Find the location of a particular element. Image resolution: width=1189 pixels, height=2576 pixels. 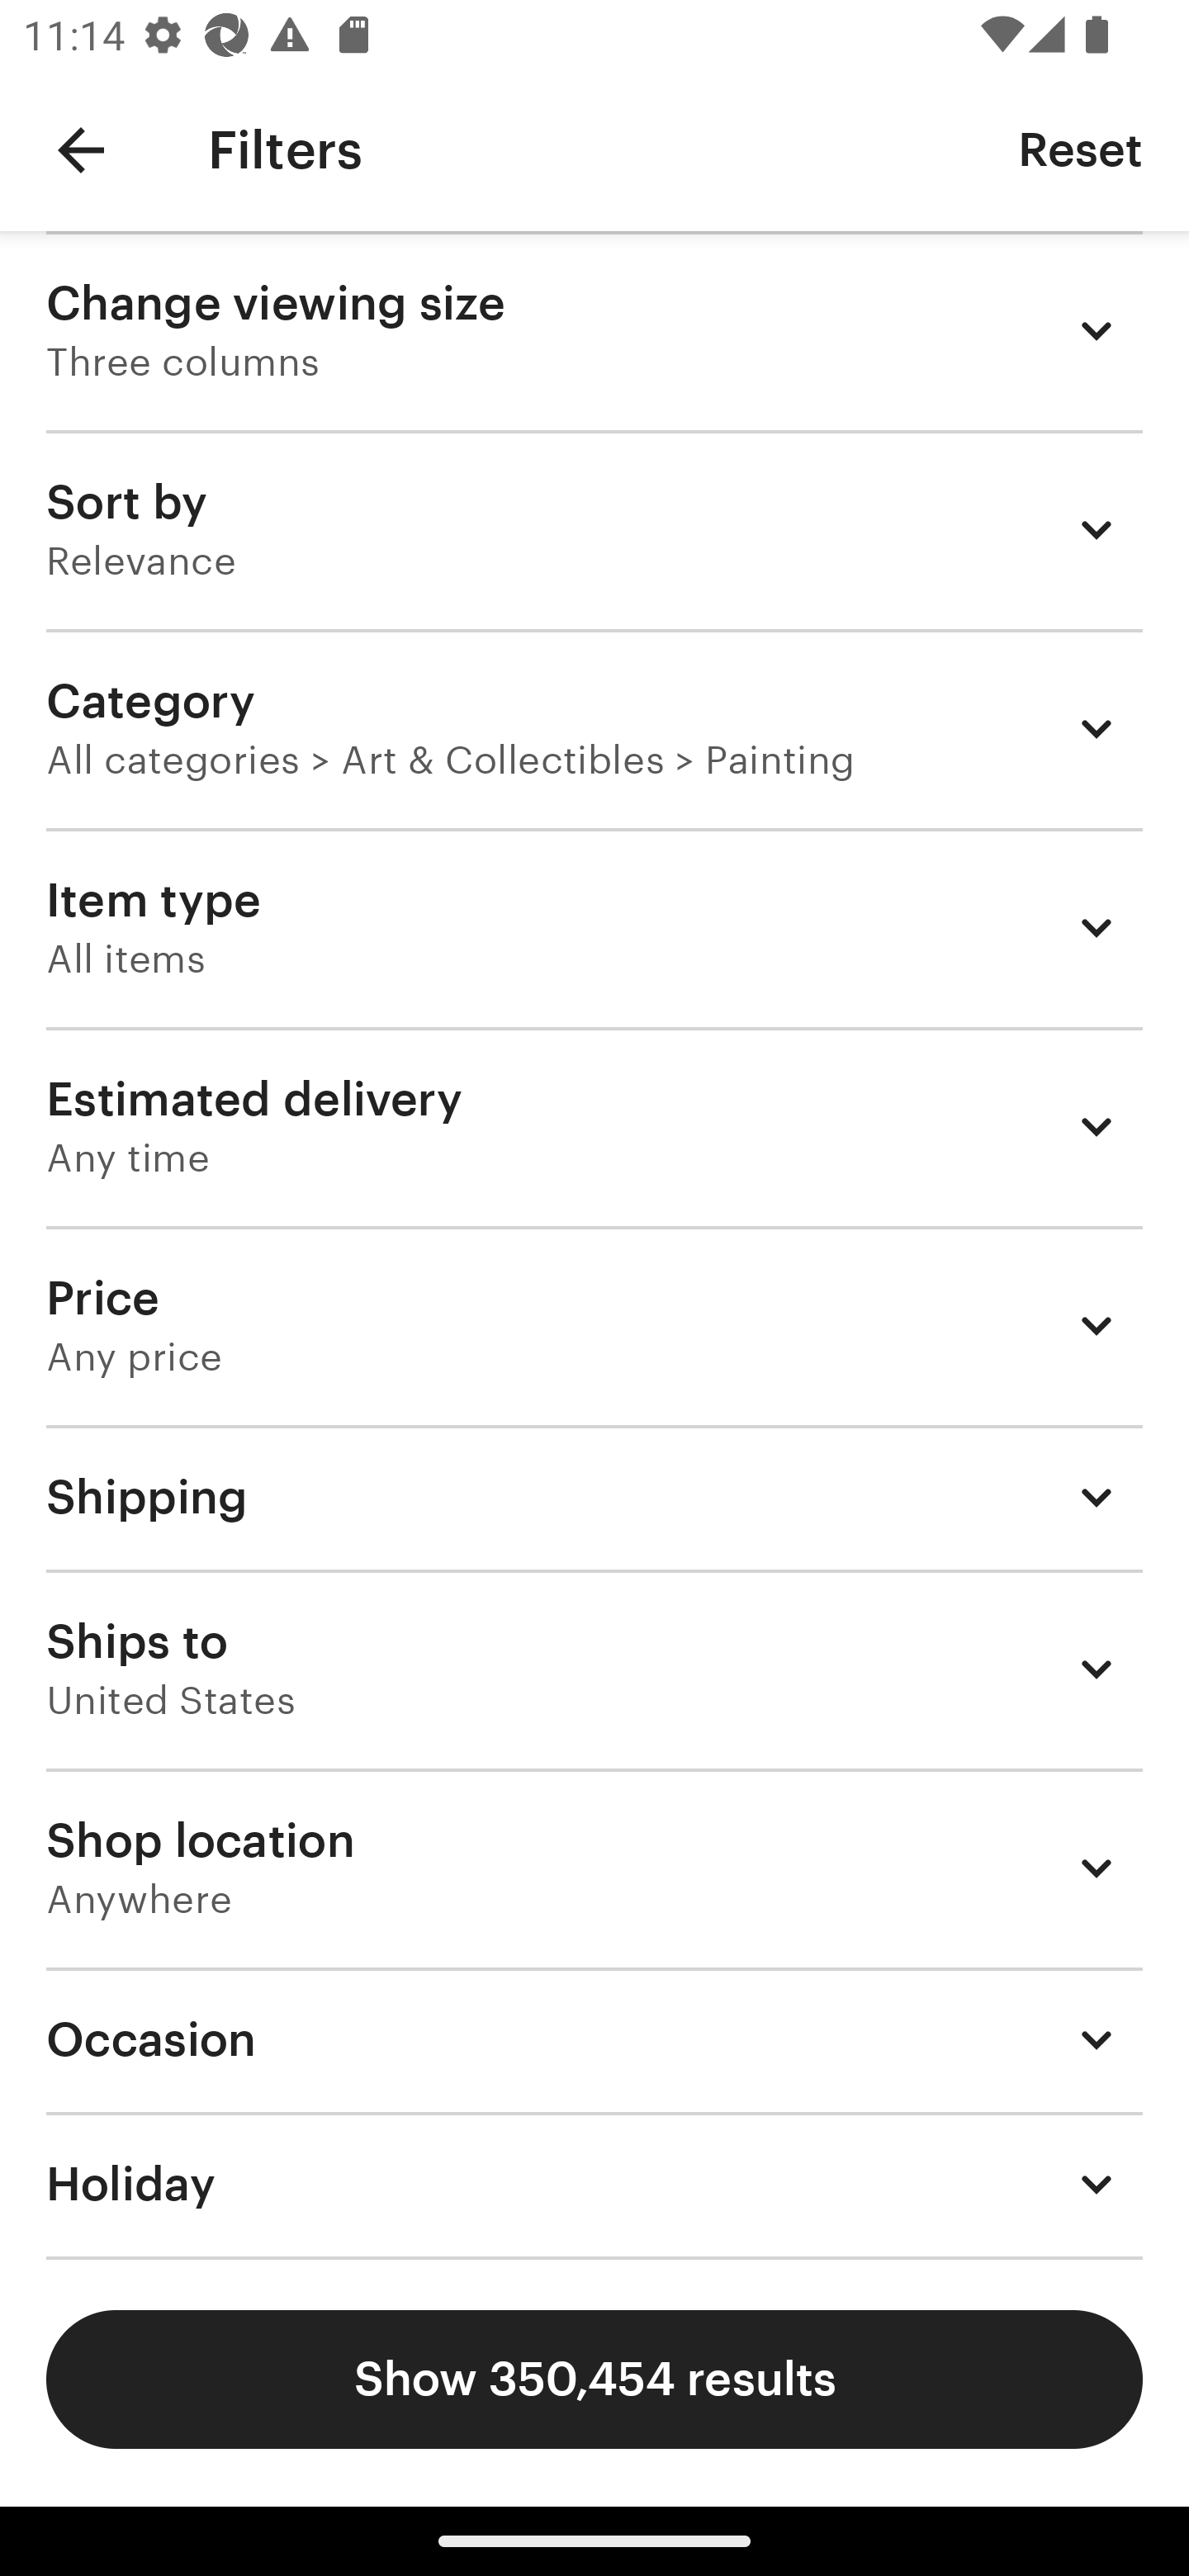

Price Any price is located at coordinates (594, 1325).